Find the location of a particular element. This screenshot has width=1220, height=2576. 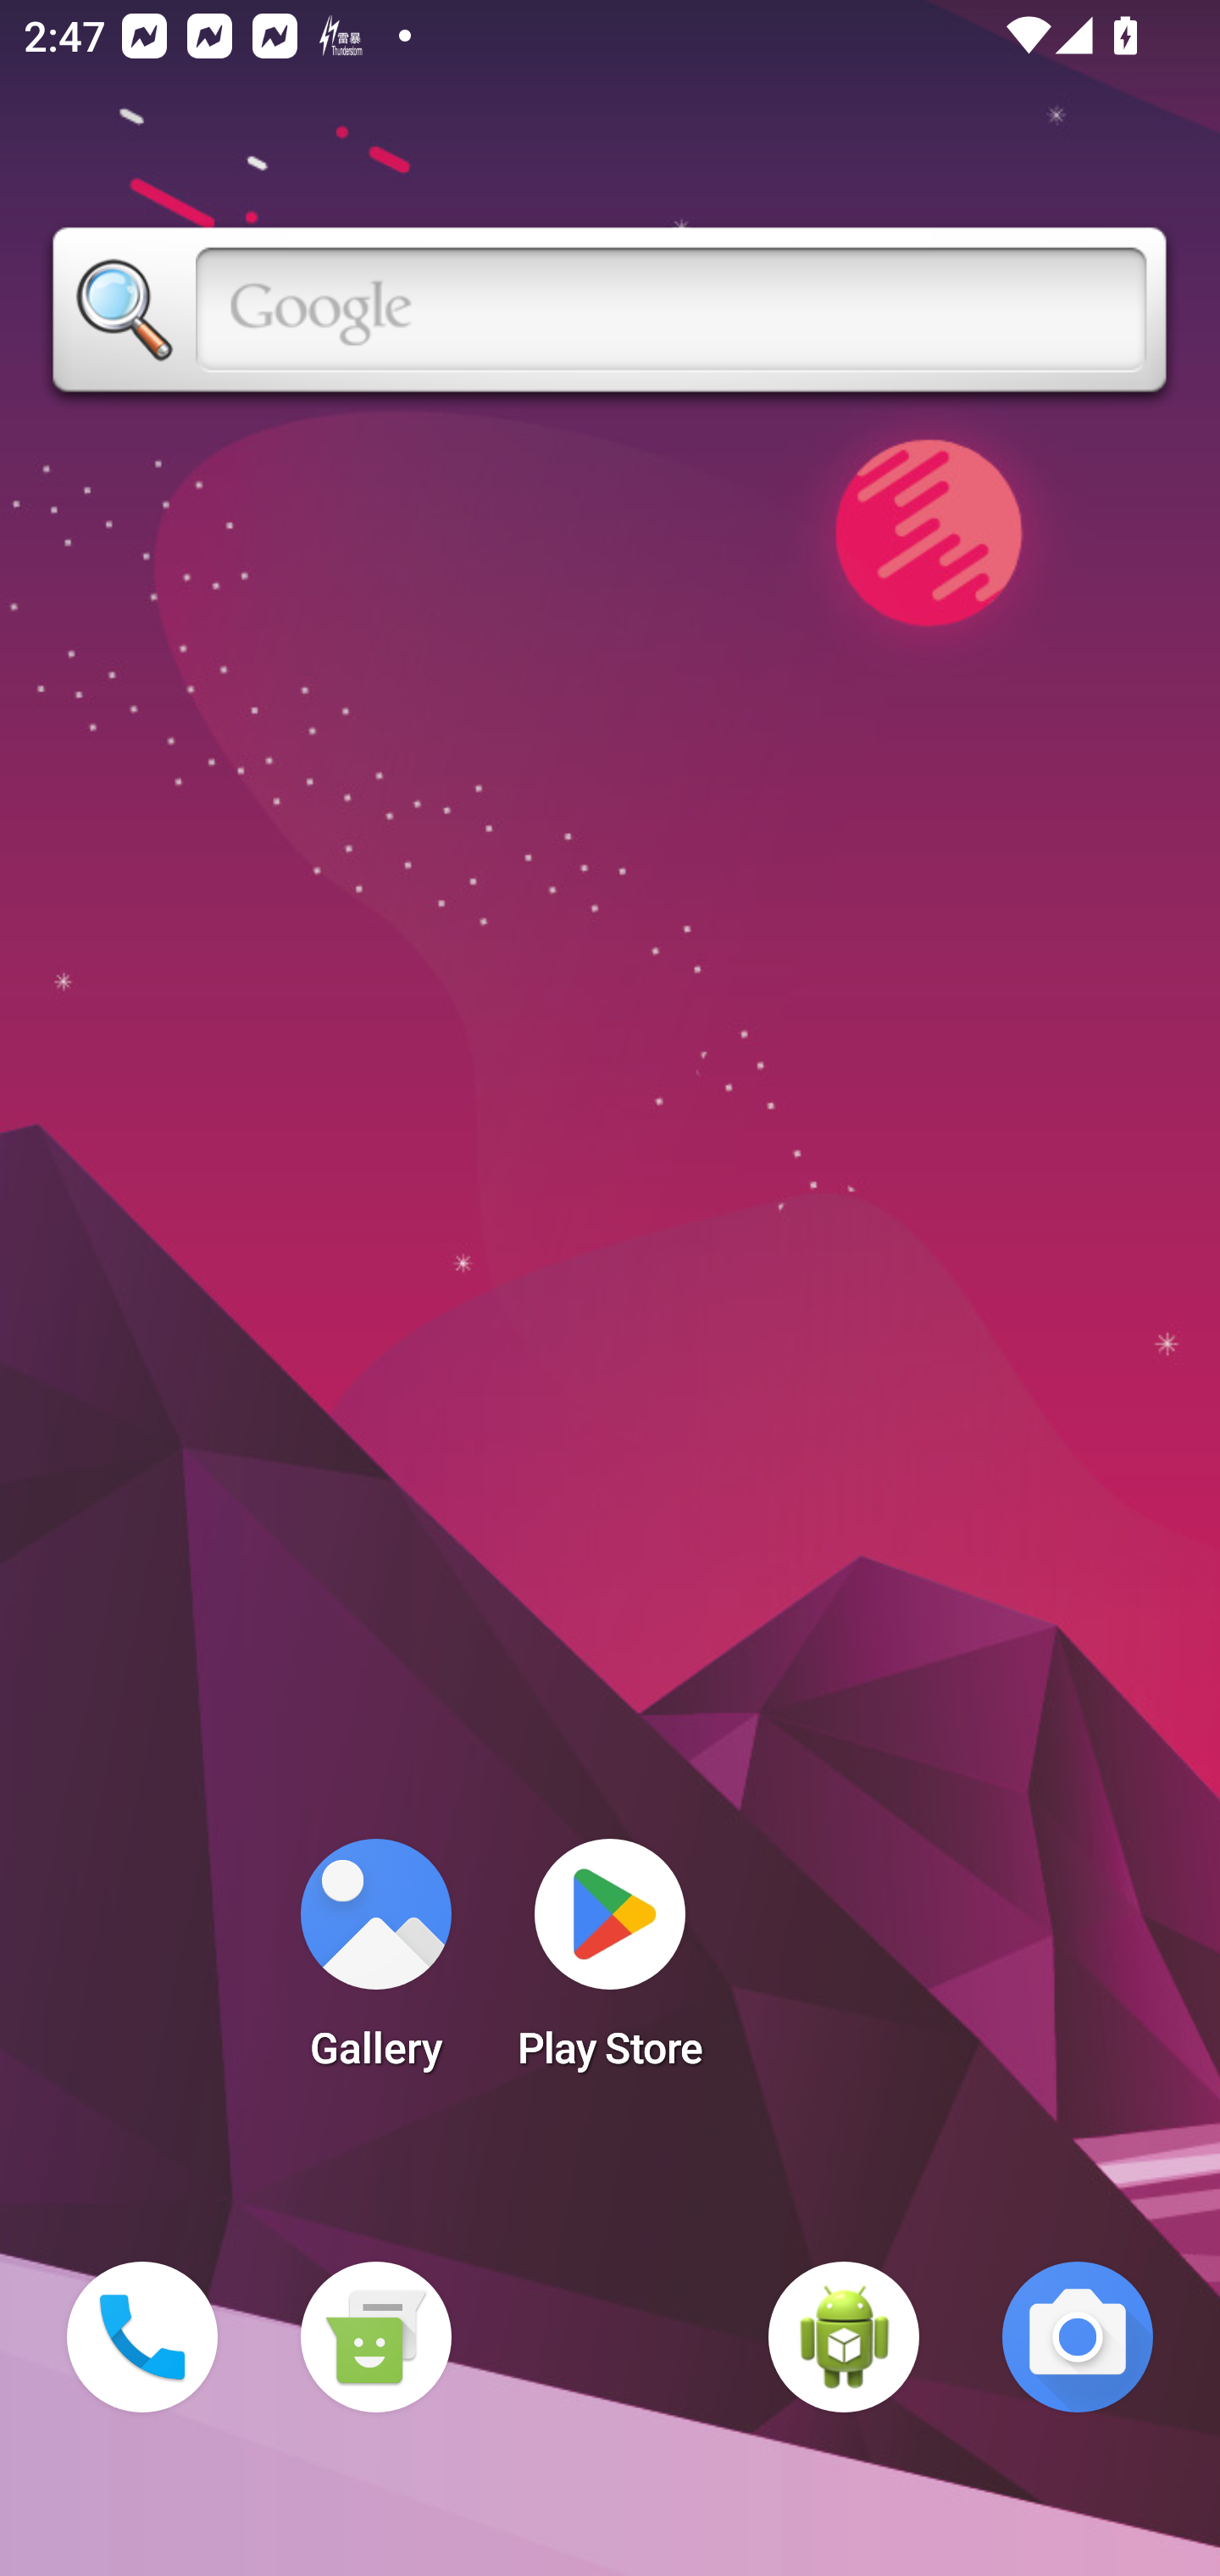

Play Store is located at coordinates (610, 1964).